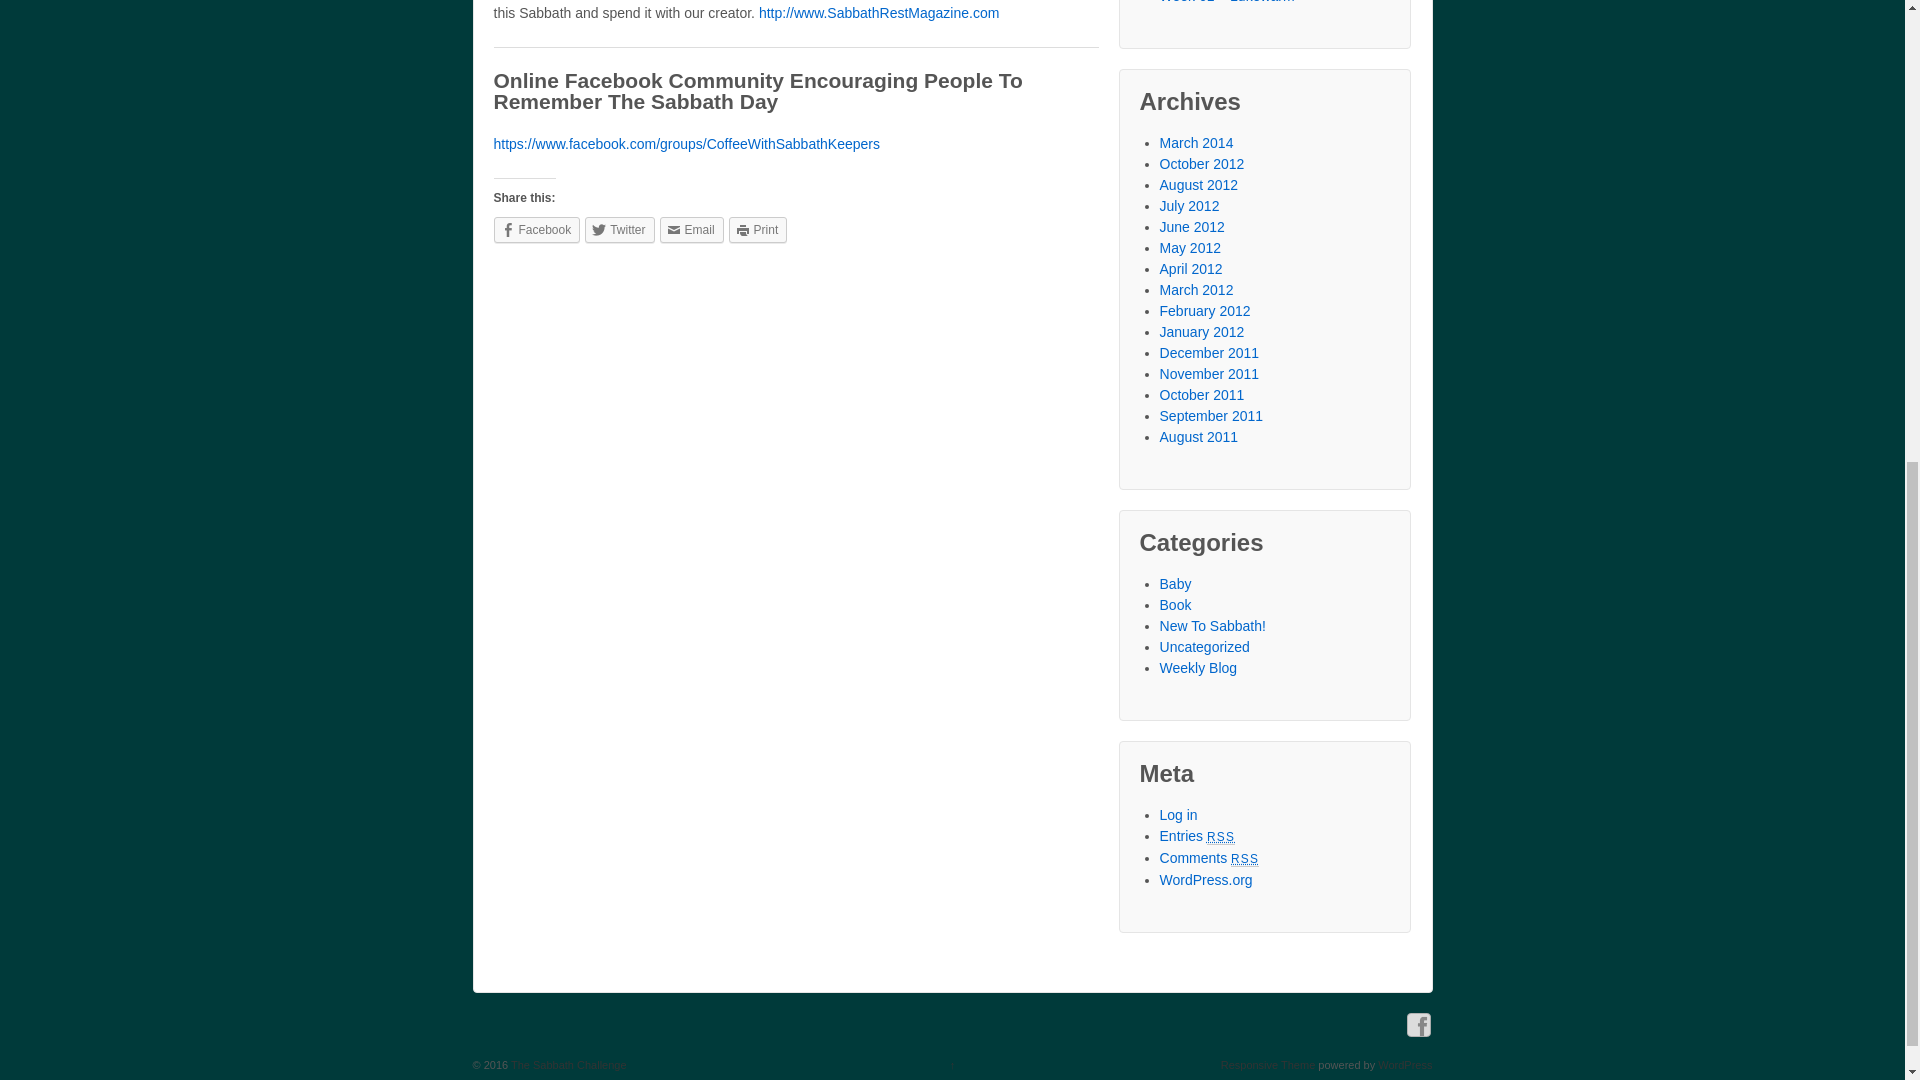 The height and width of the screenshot is (1080, 1920). Describe the element at coordinates (1176, 605) in the screenshot. I see `Book` at that location.